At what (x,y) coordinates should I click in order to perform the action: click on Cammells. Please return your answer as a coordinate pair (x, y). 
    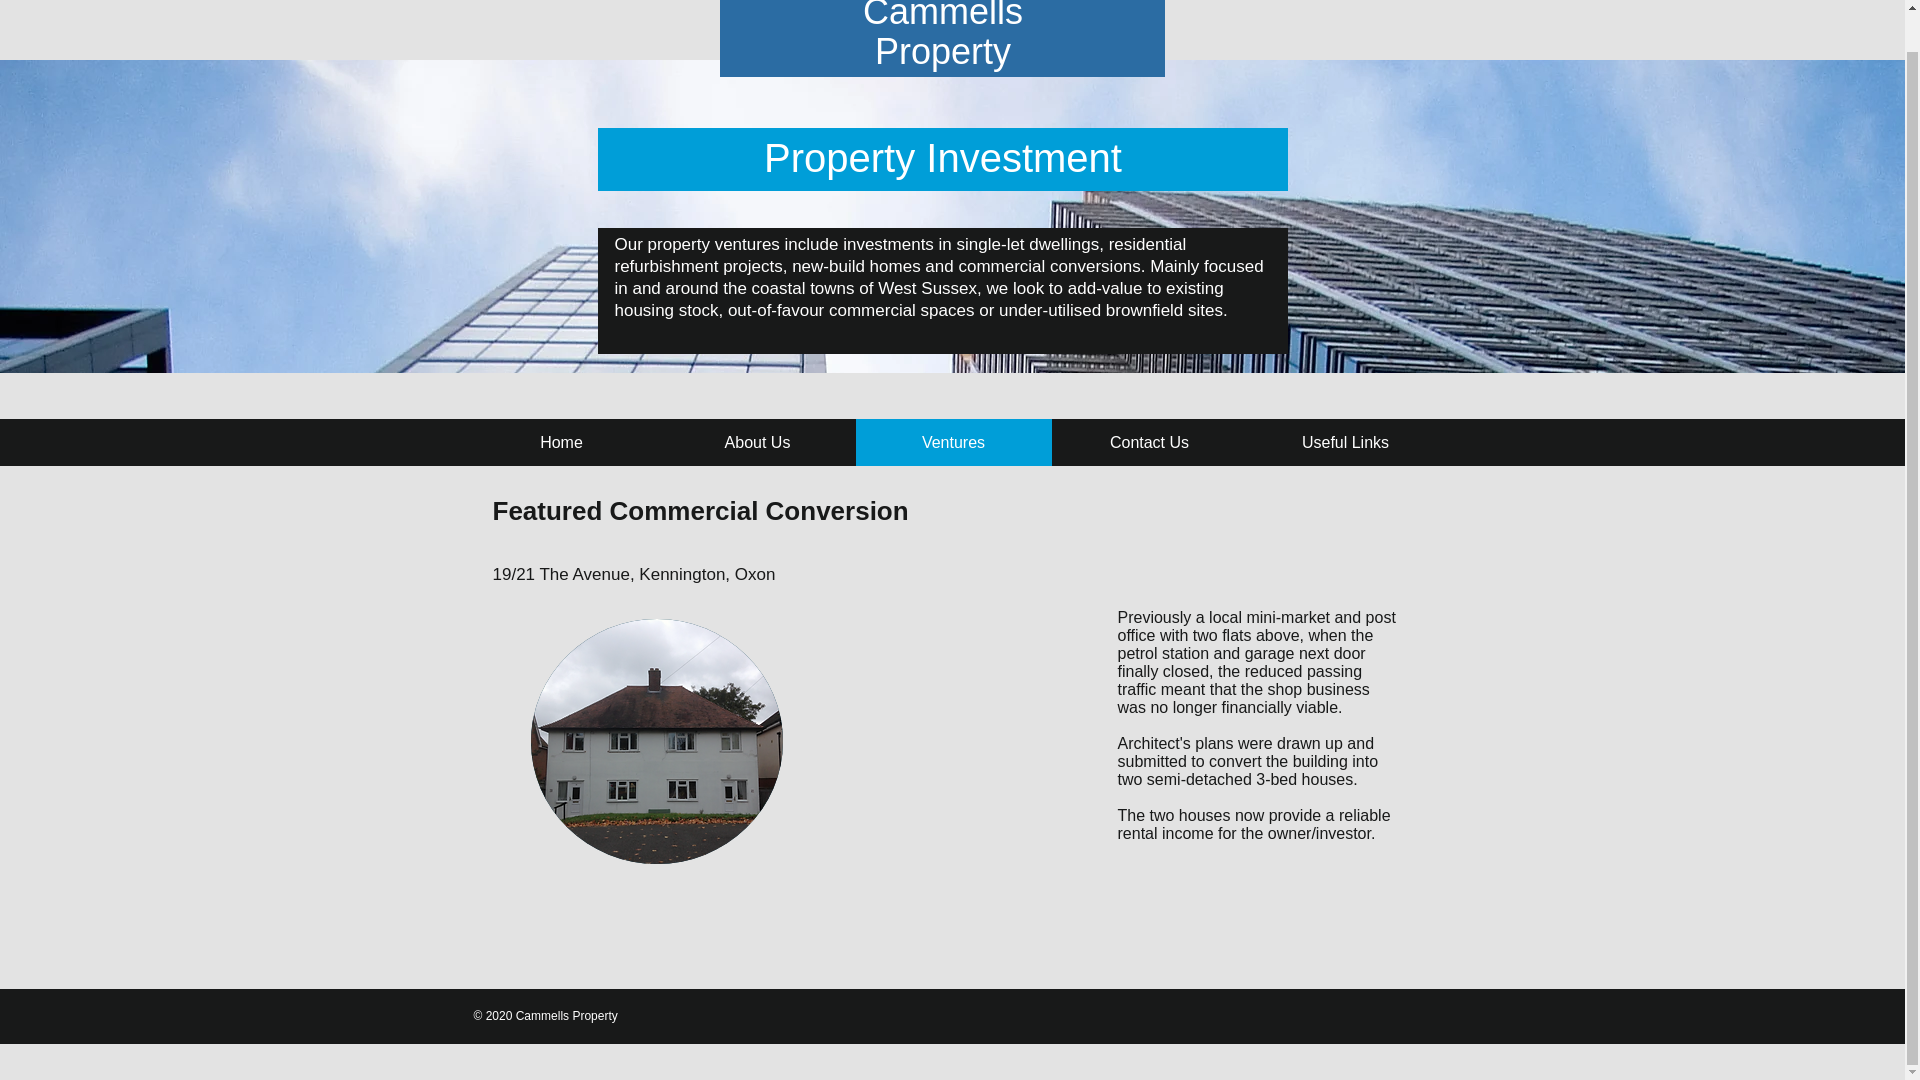
    Looking at the image, I should click on (942, 16).